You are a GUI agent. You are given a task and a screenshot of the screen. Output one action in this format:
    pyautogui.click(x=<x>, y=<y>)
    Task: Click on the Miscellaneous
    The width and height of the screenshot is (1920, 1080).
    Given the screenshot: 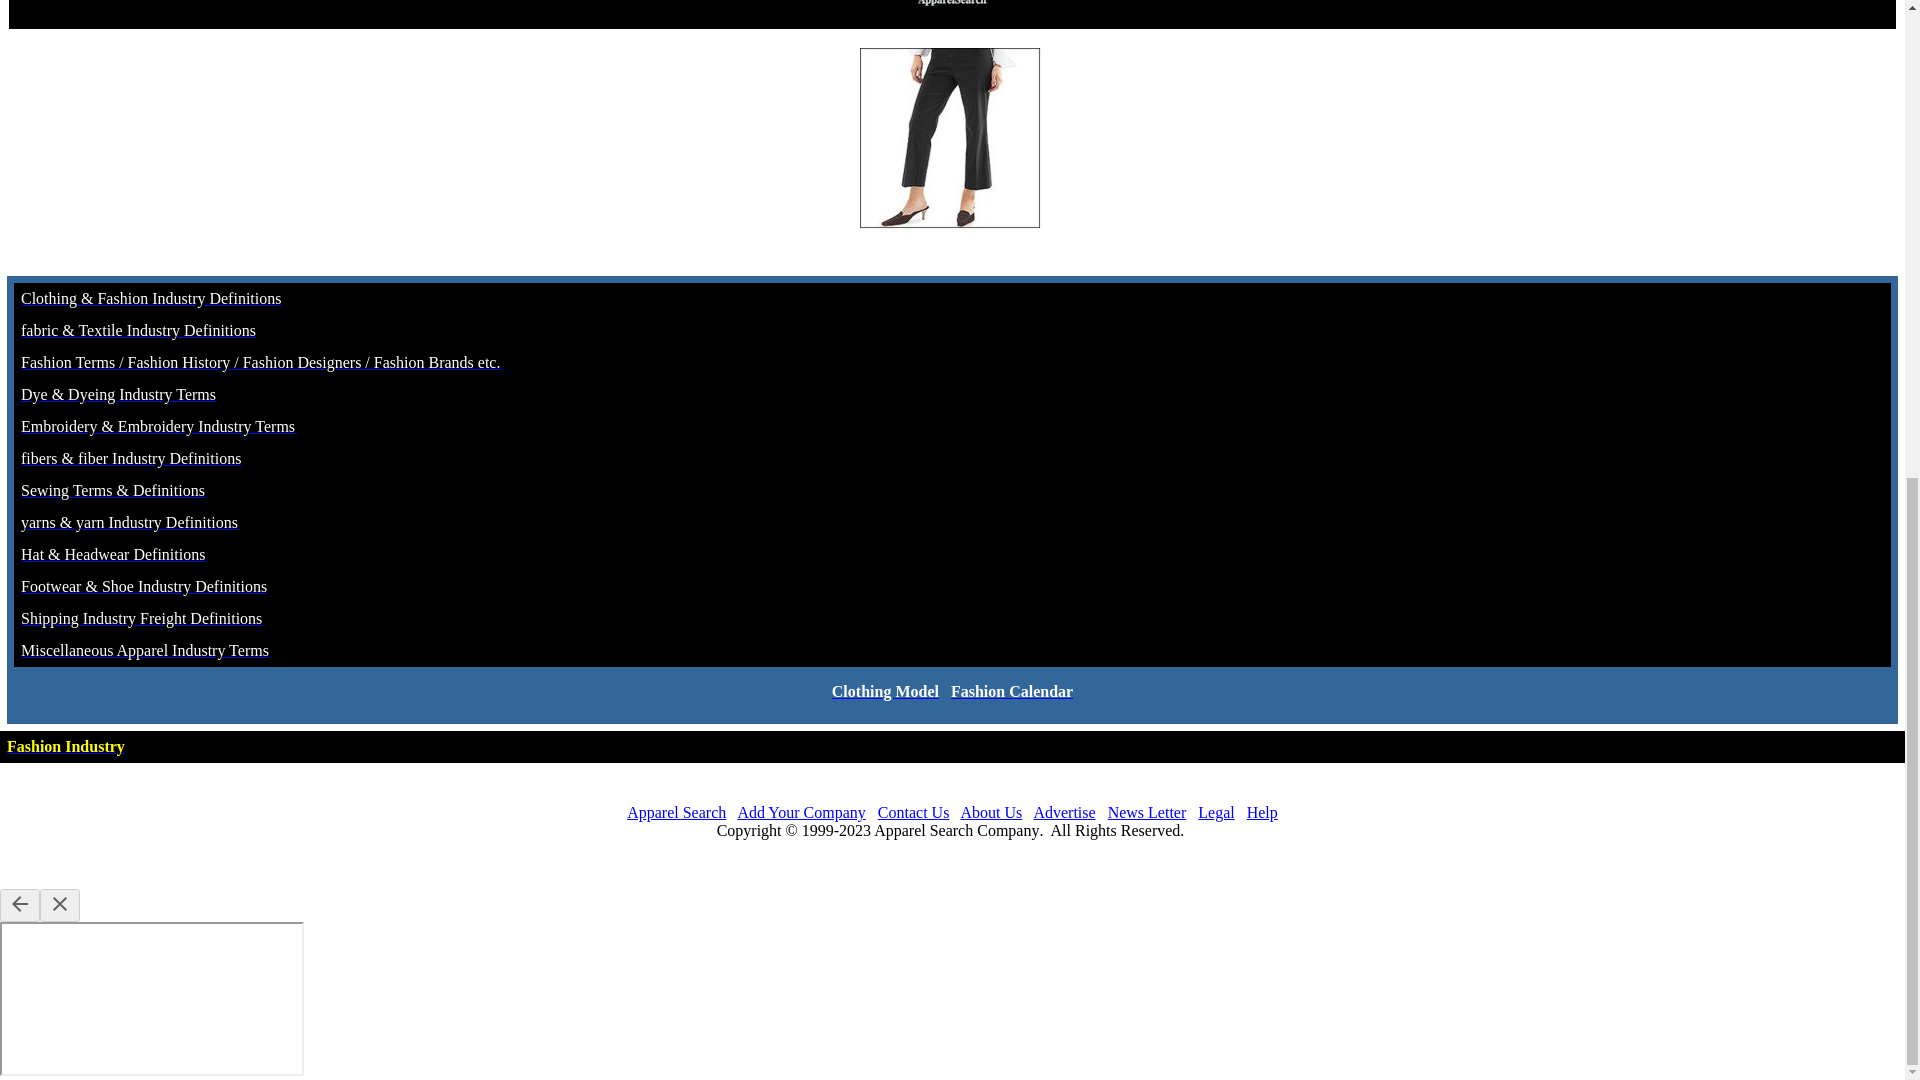 What is the action you would take?
    pyautogui.click(x=69, y=650)
    